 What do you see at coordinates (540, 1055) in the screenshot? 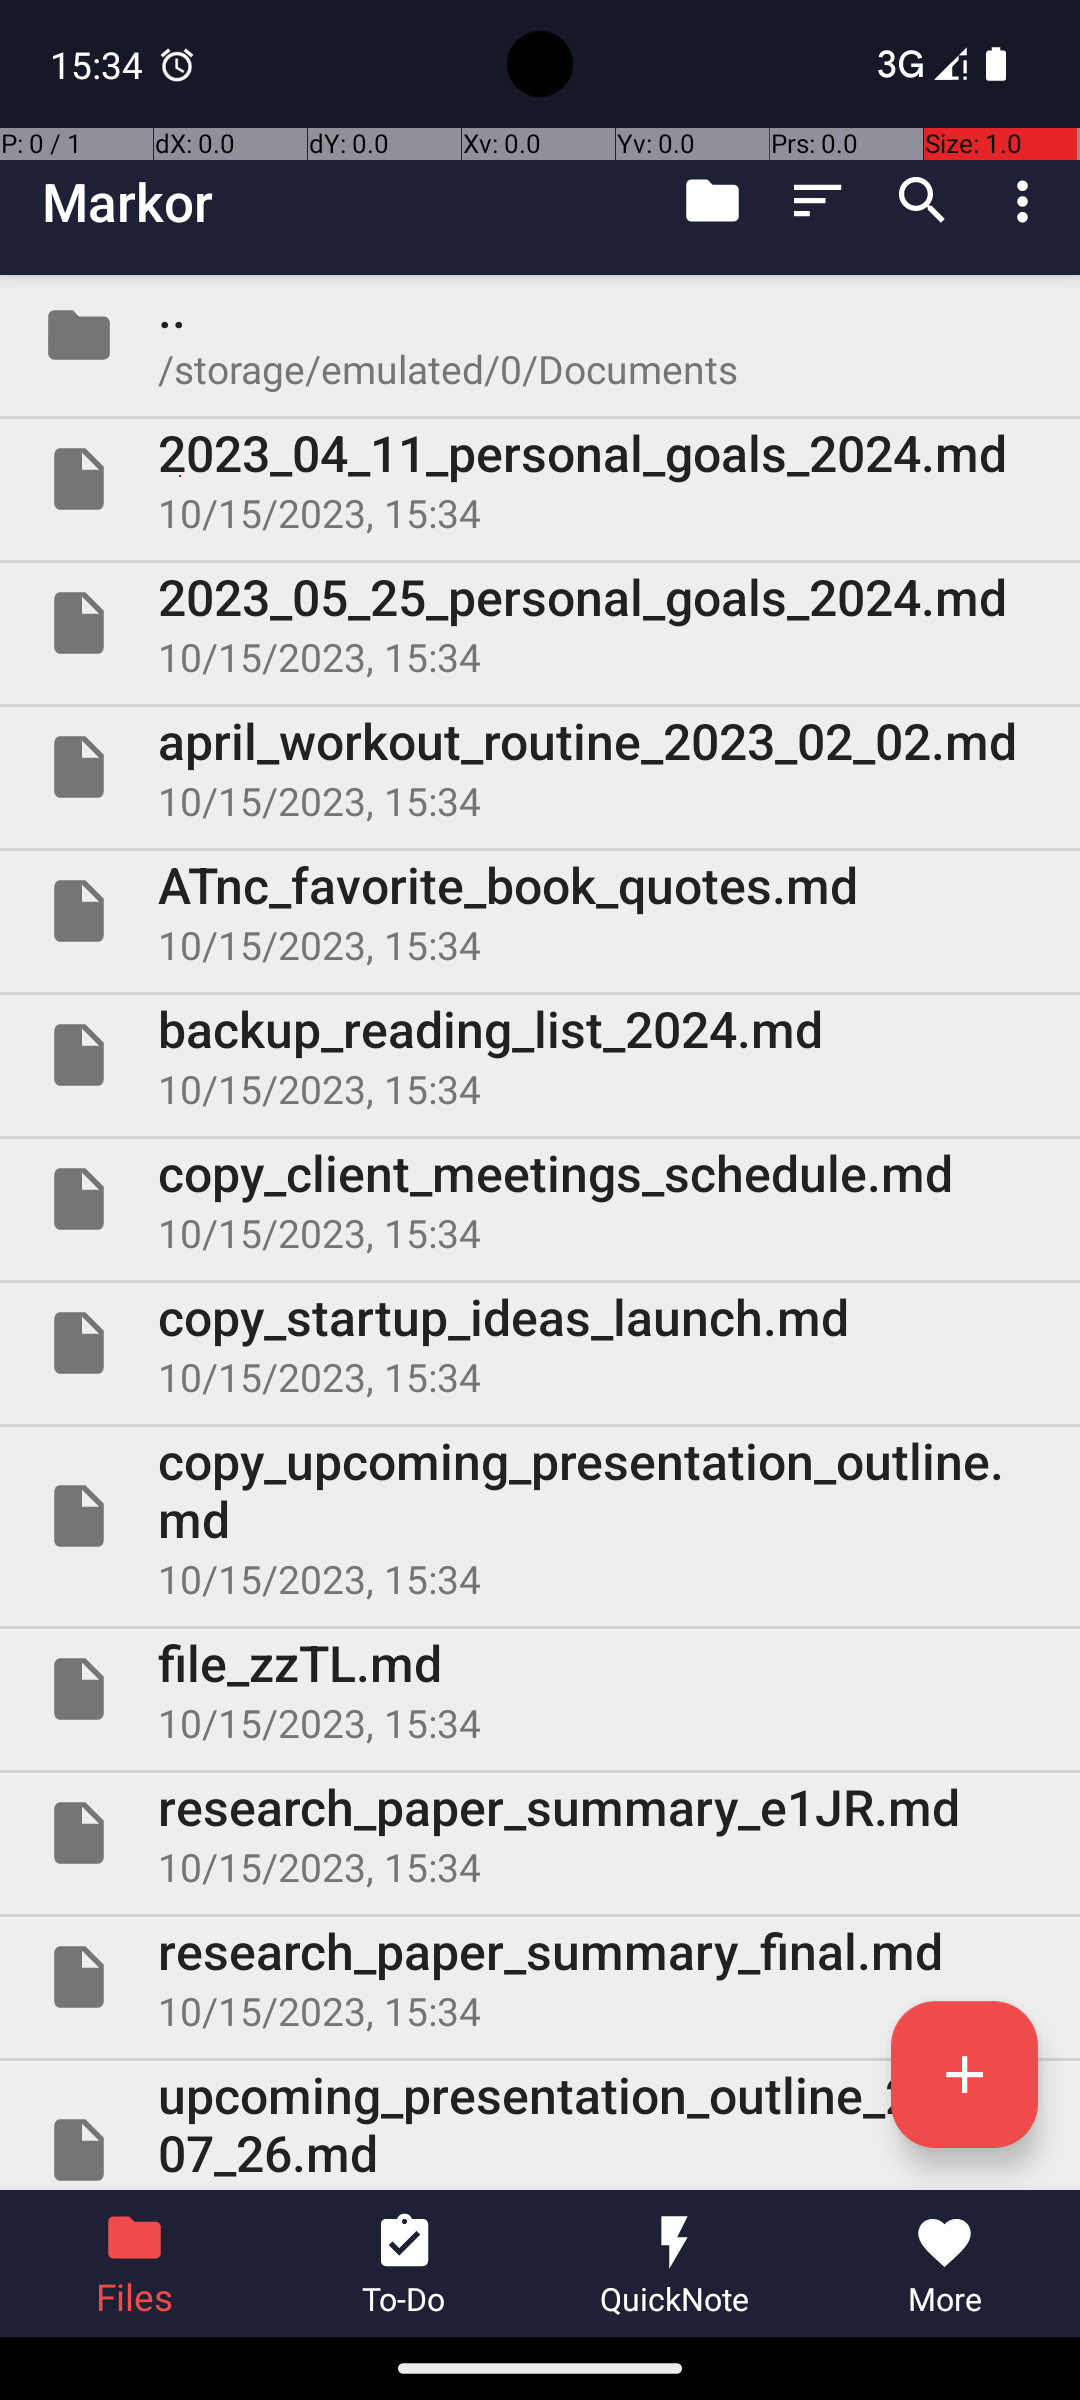
I see `File backup_reading_list_2024.md ` at bounding box center [540, 1055].